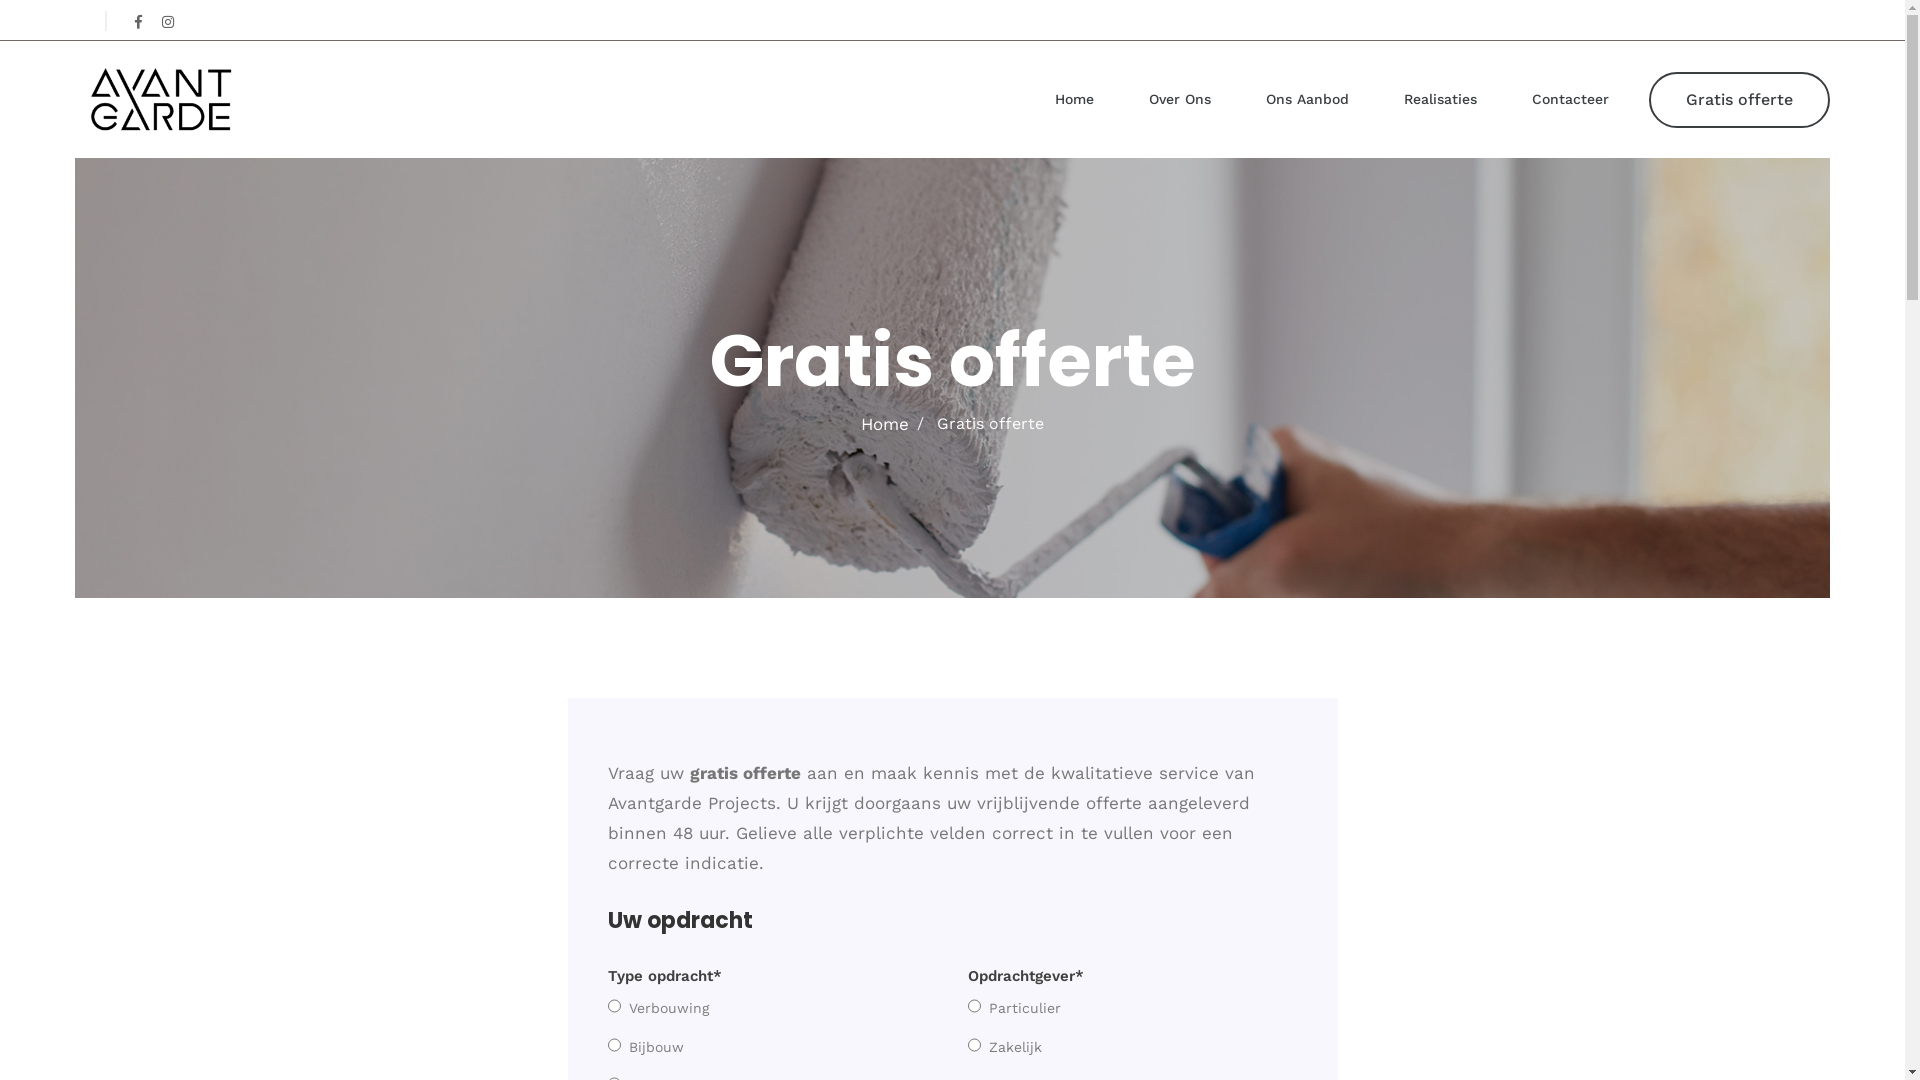  Describe the element at coordinates (1074, 100) in the screenshot. I see `Home` at that location.